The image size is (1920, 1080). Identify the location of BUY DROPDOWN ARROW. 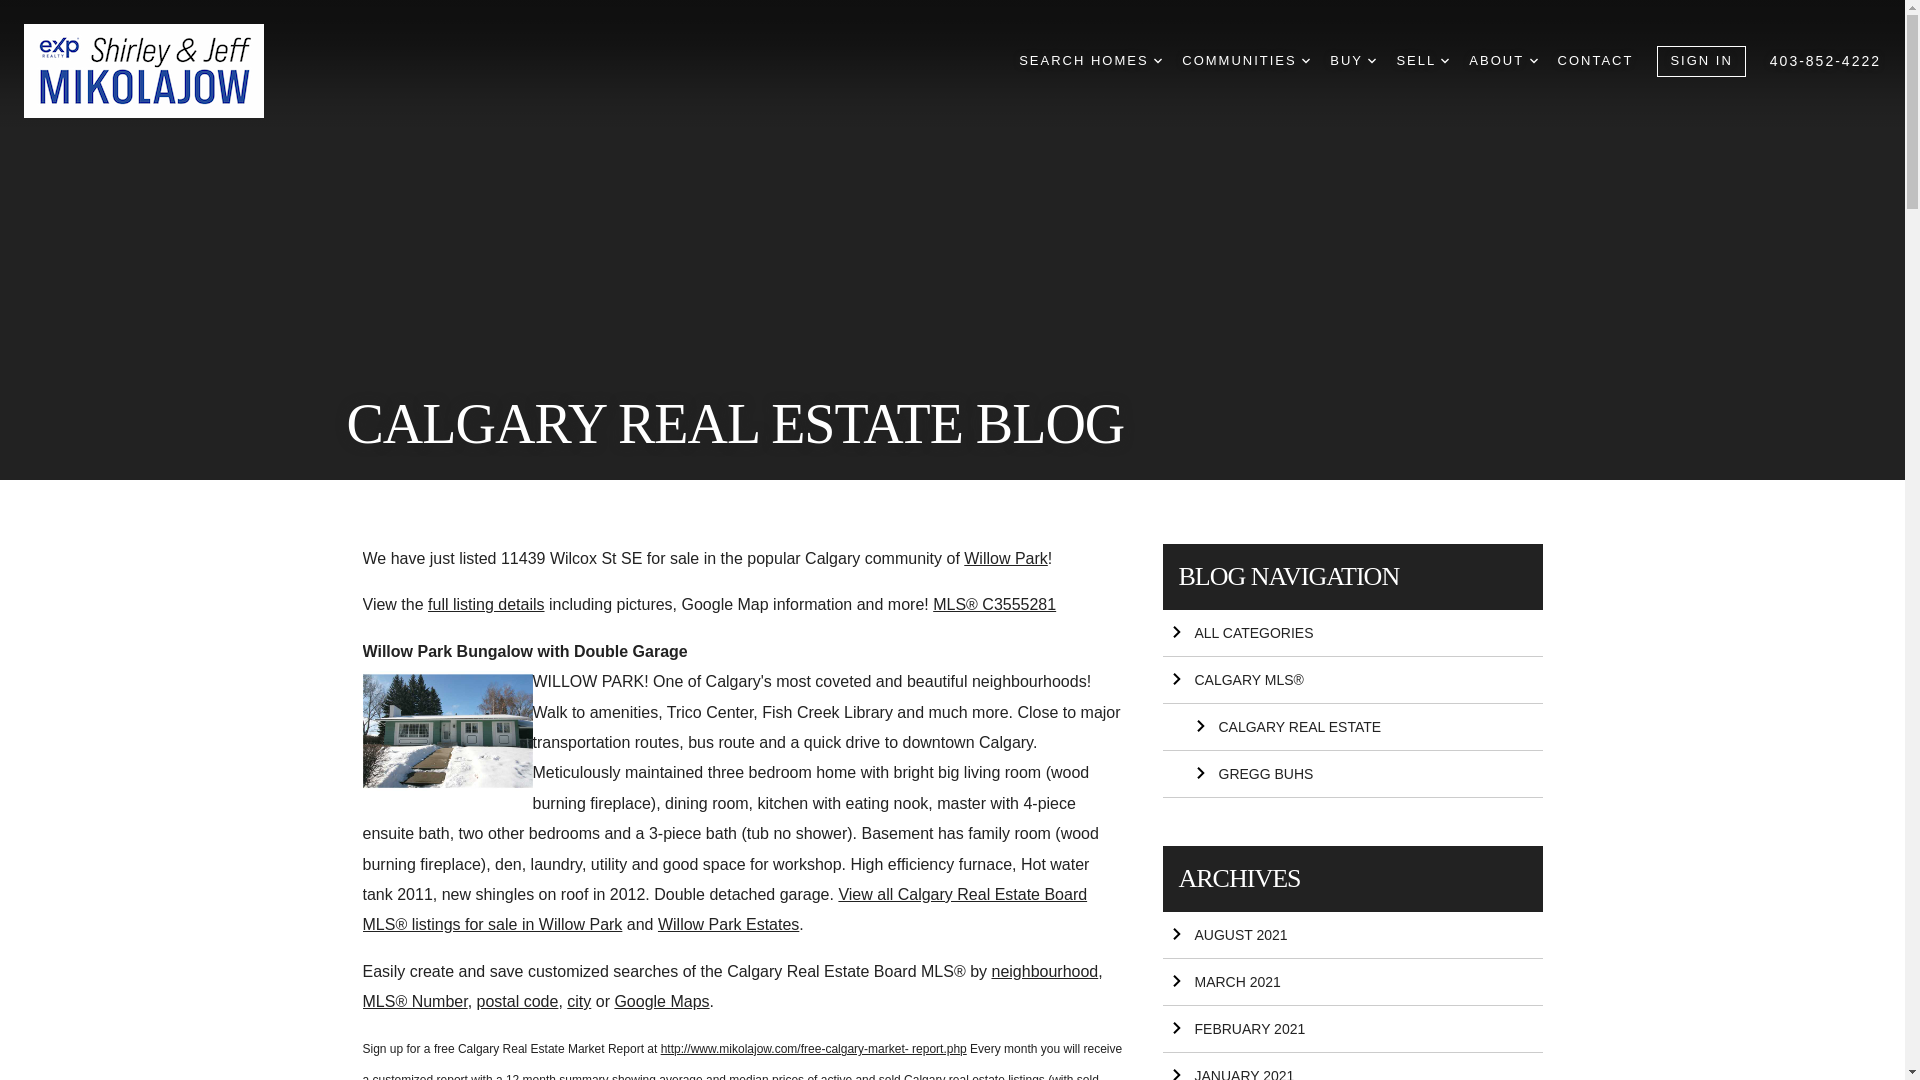
(1353, 61).